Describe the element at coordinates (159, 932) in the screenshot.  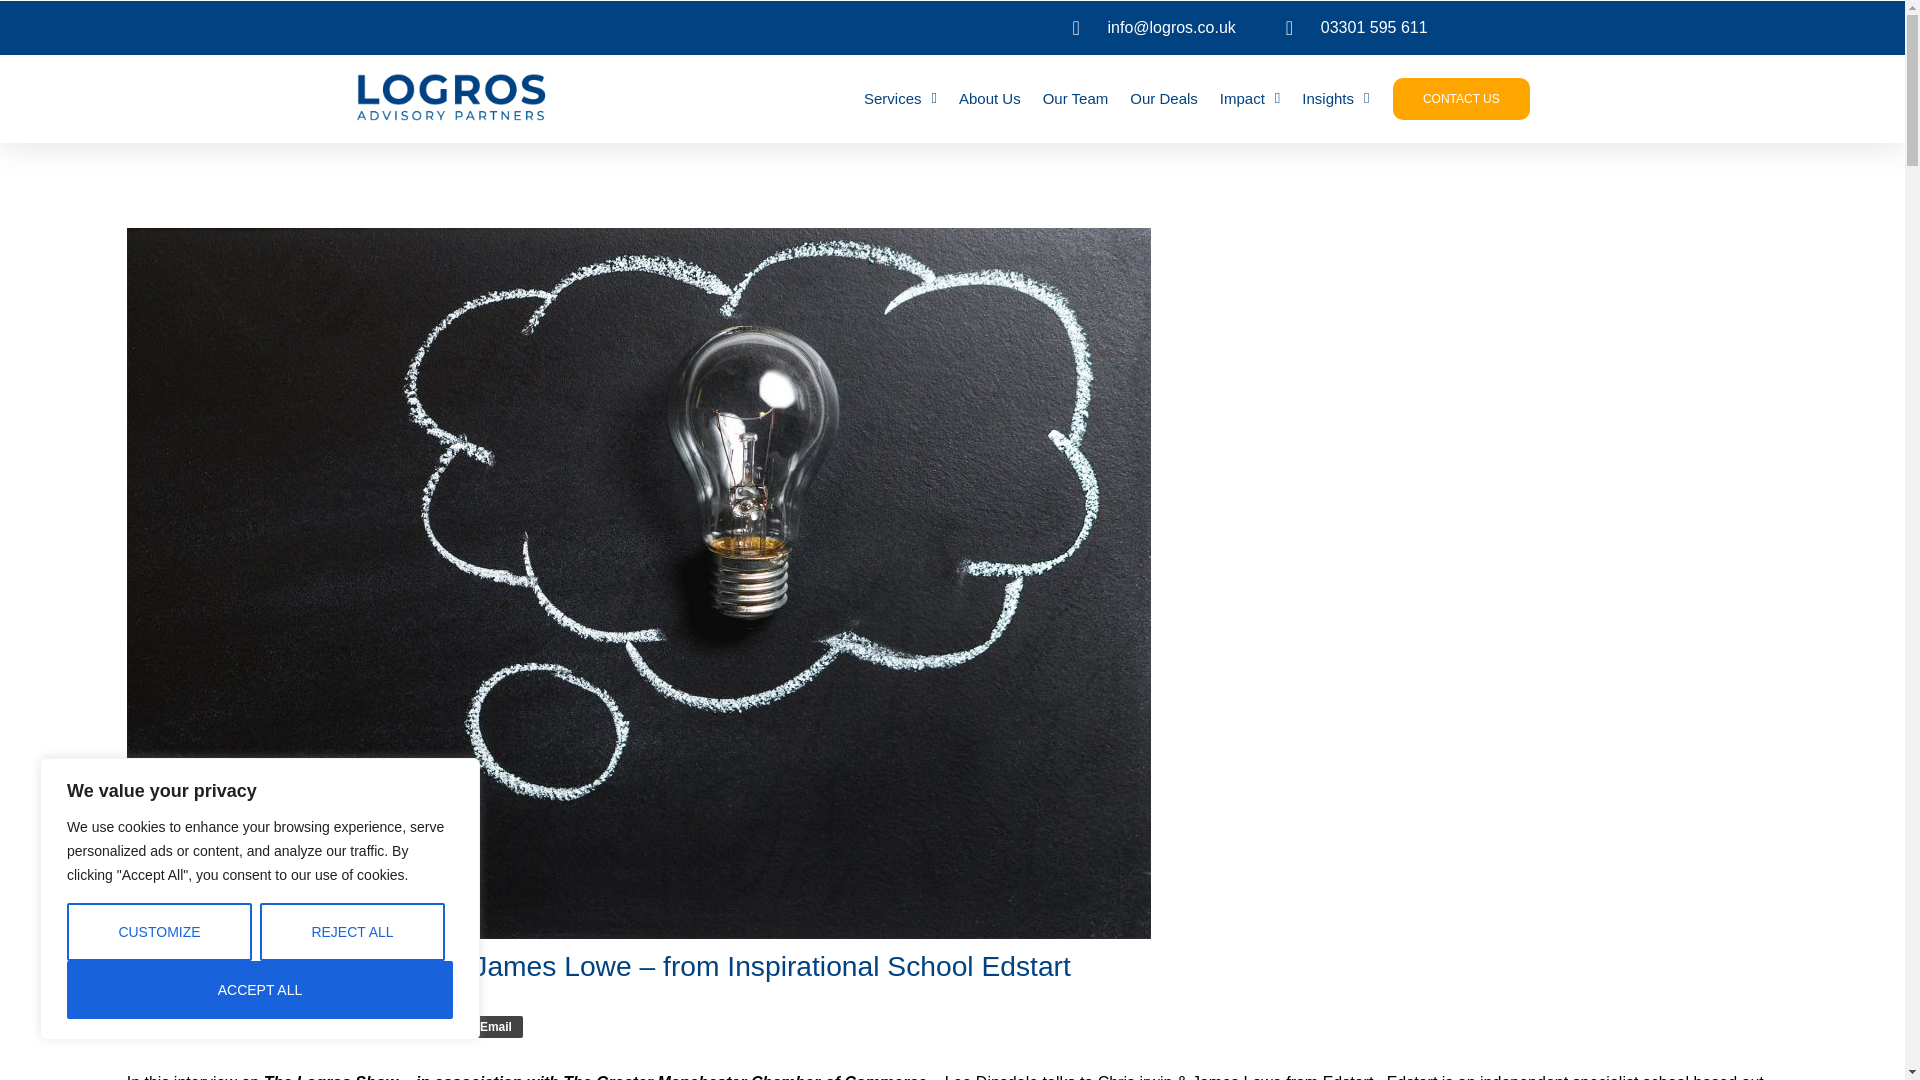
I see `CUSTOMIZE` at that location.